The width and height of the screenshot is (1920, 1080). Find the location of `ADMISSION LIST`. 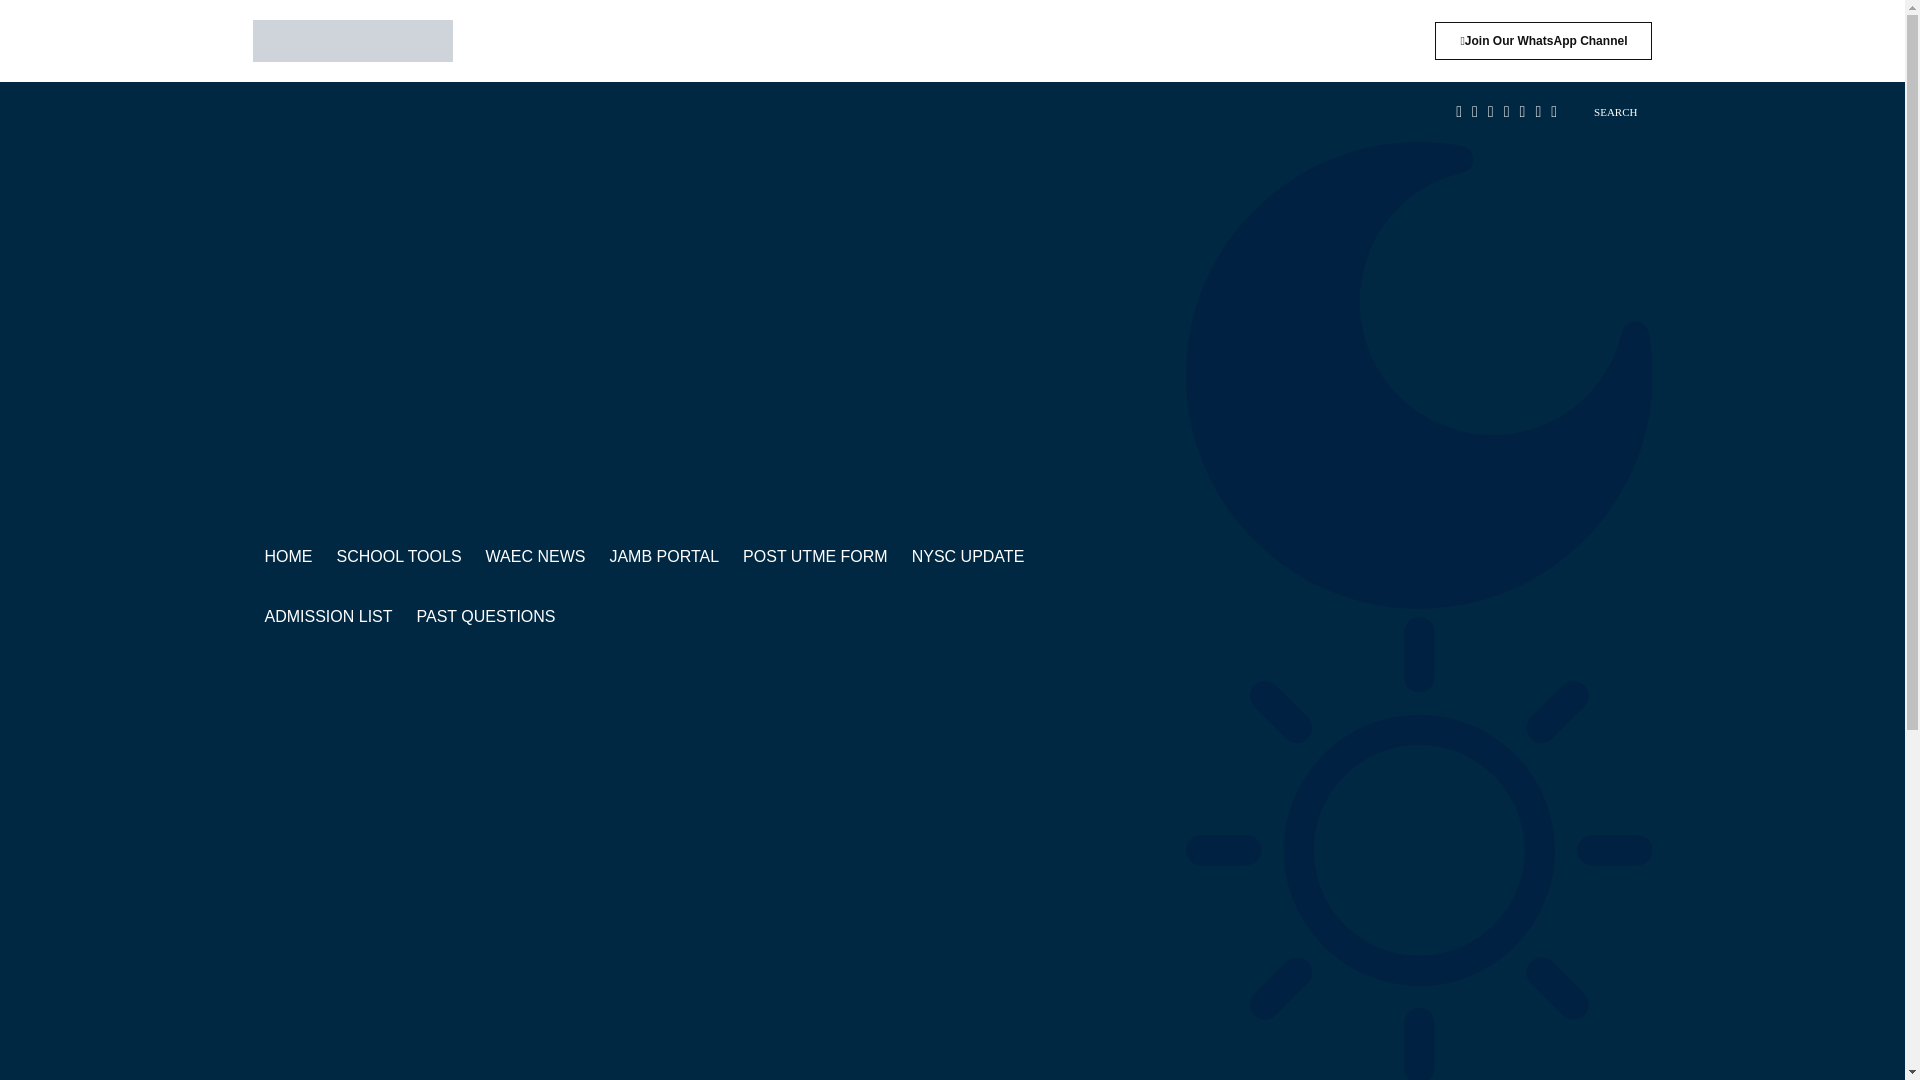

ADMISSION LIST is located at coordinates (327, 616).